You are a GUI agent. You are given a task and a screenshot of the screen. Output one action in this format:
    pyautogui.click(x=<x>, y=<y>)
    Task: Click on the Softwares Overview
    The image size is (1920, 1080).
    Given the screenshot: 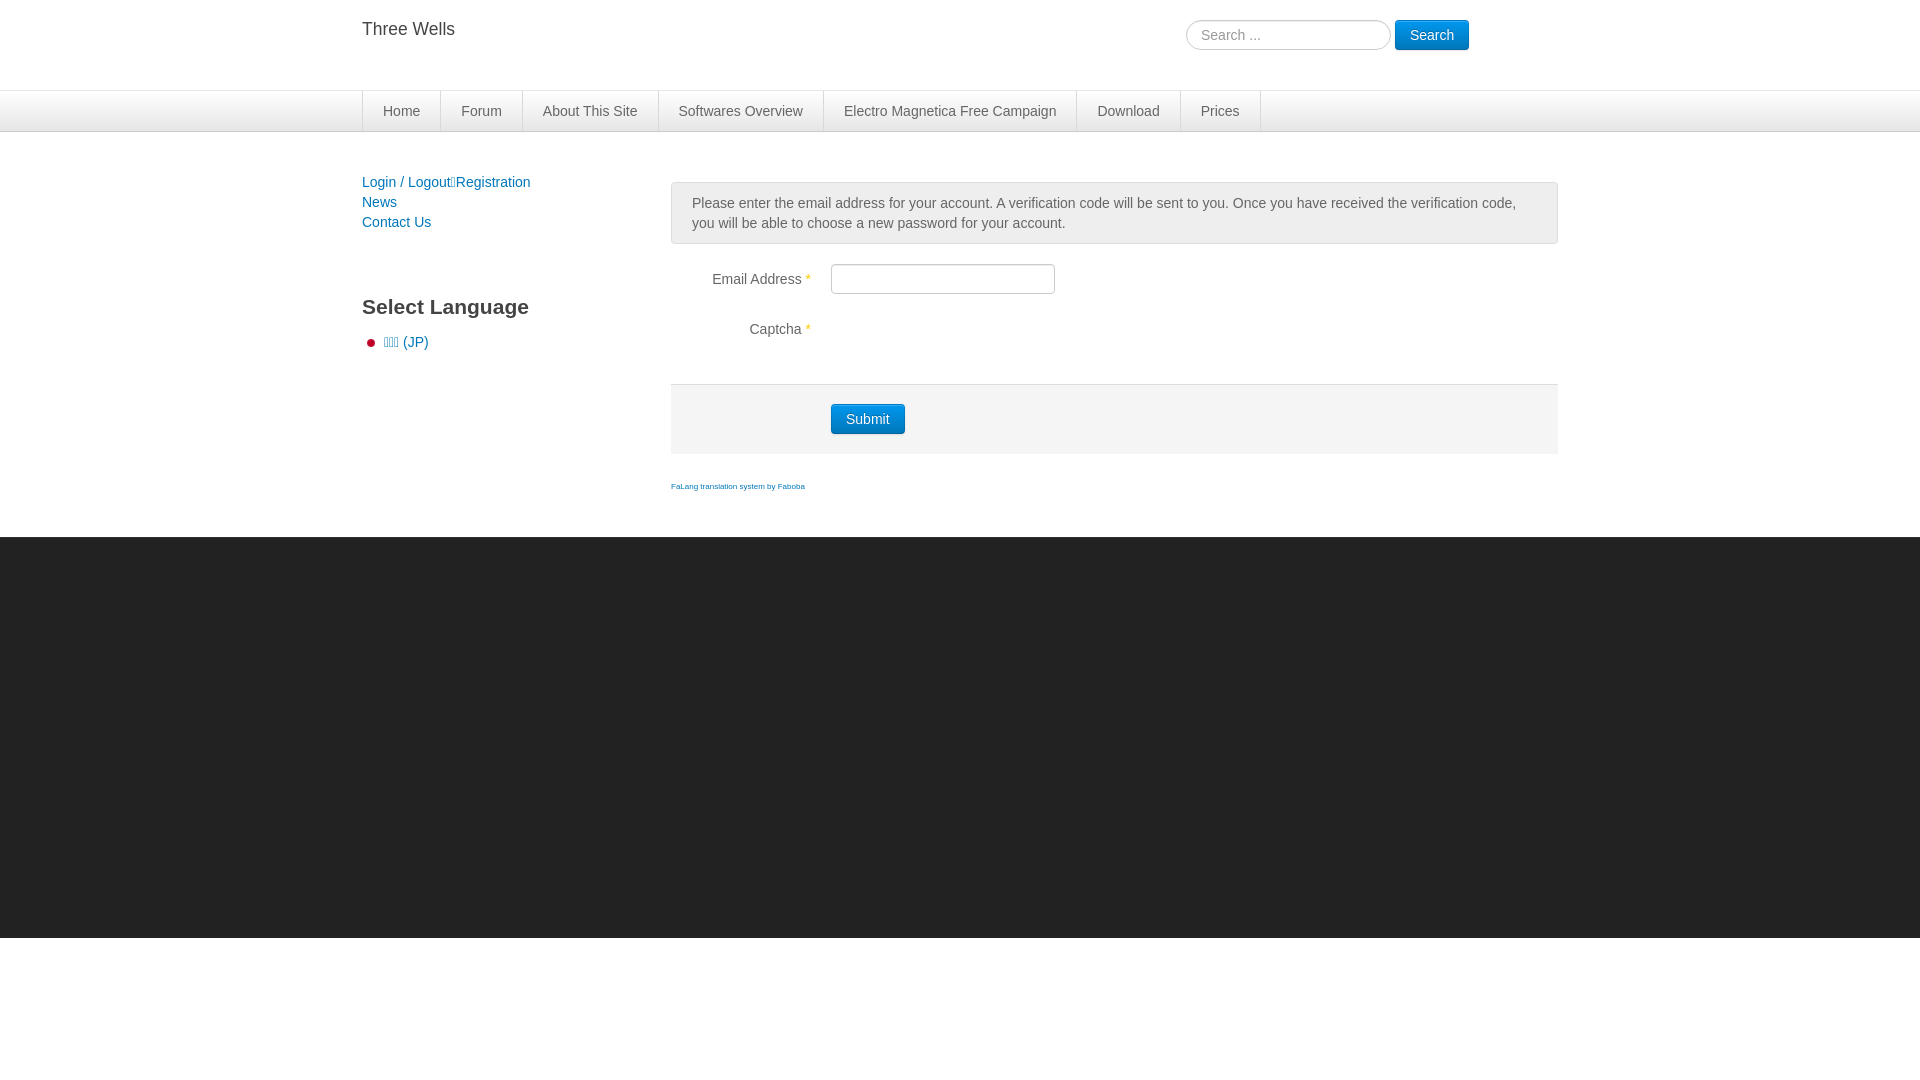 What is the action you would take?
    pyautogui.click(x=740, y=111)
    